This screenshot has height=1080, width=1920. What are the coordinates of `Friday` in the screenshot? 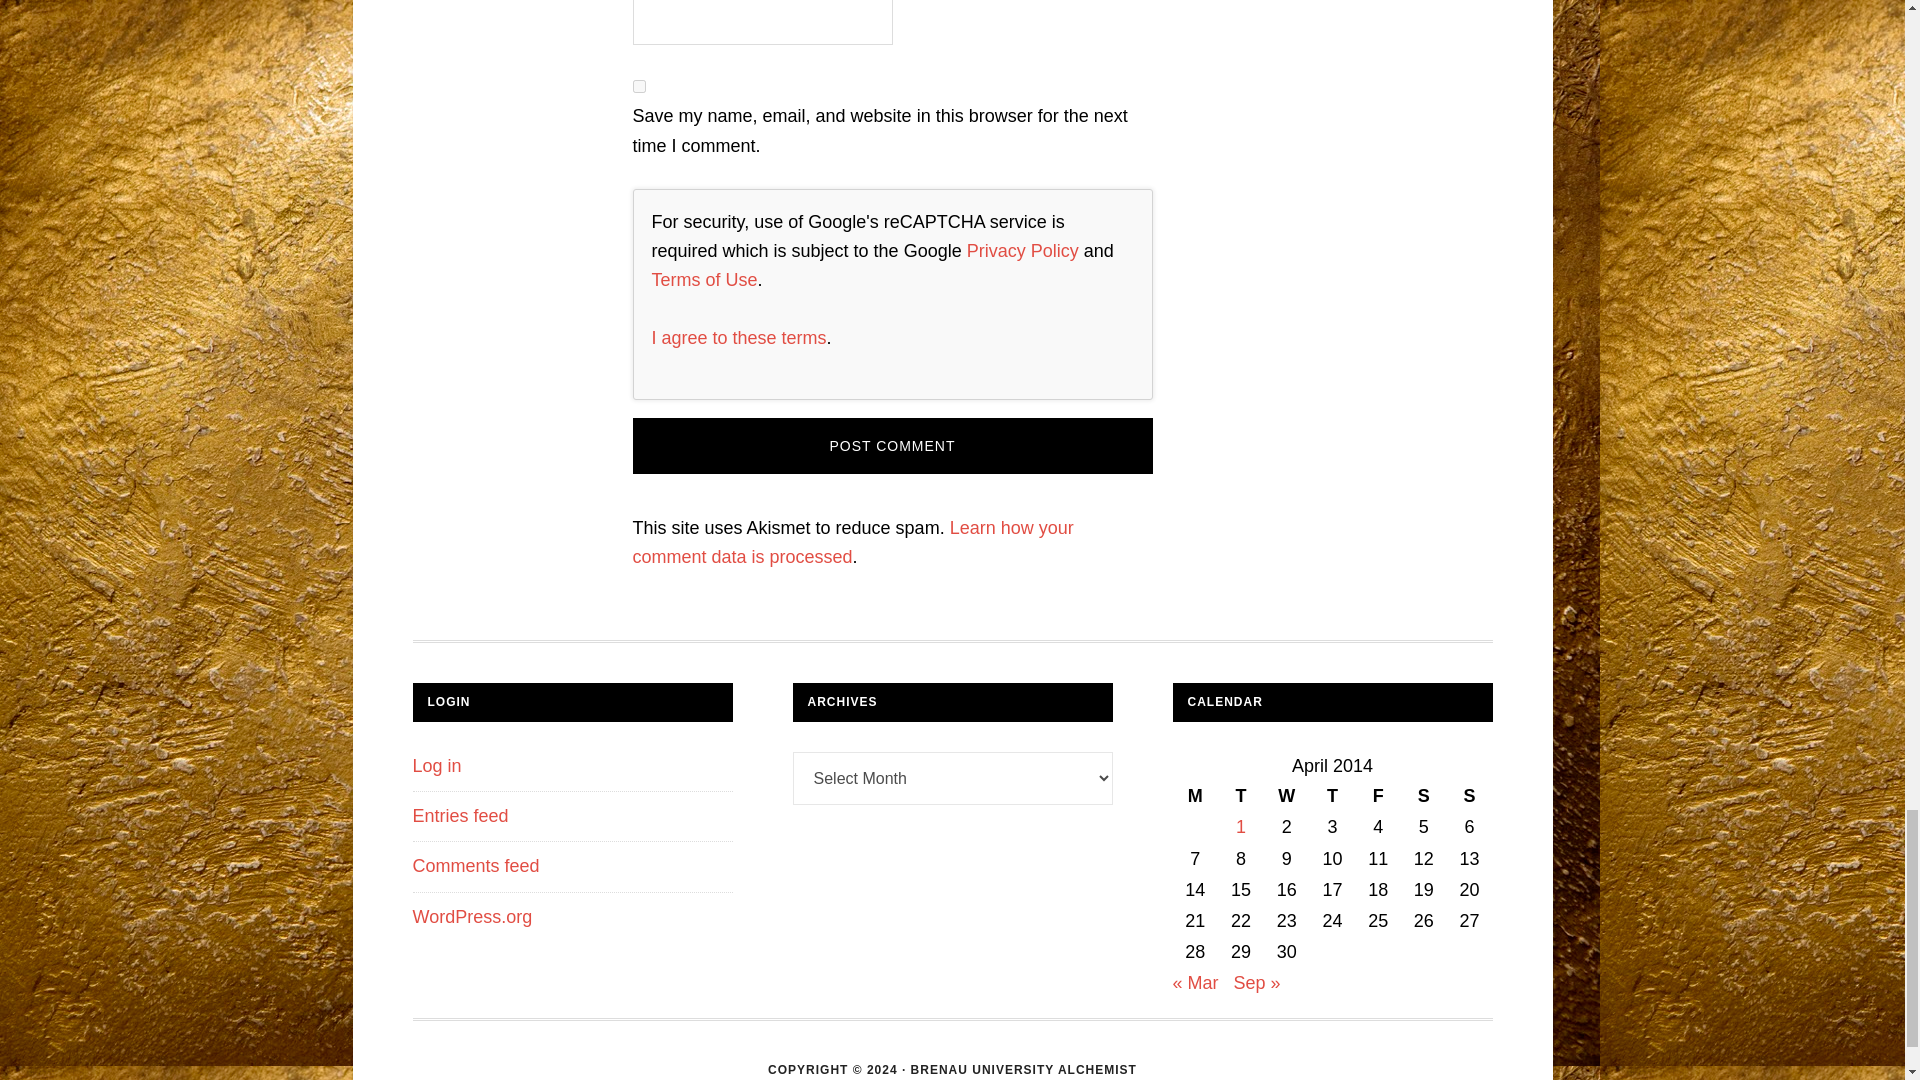 It's located at (1378, 796).